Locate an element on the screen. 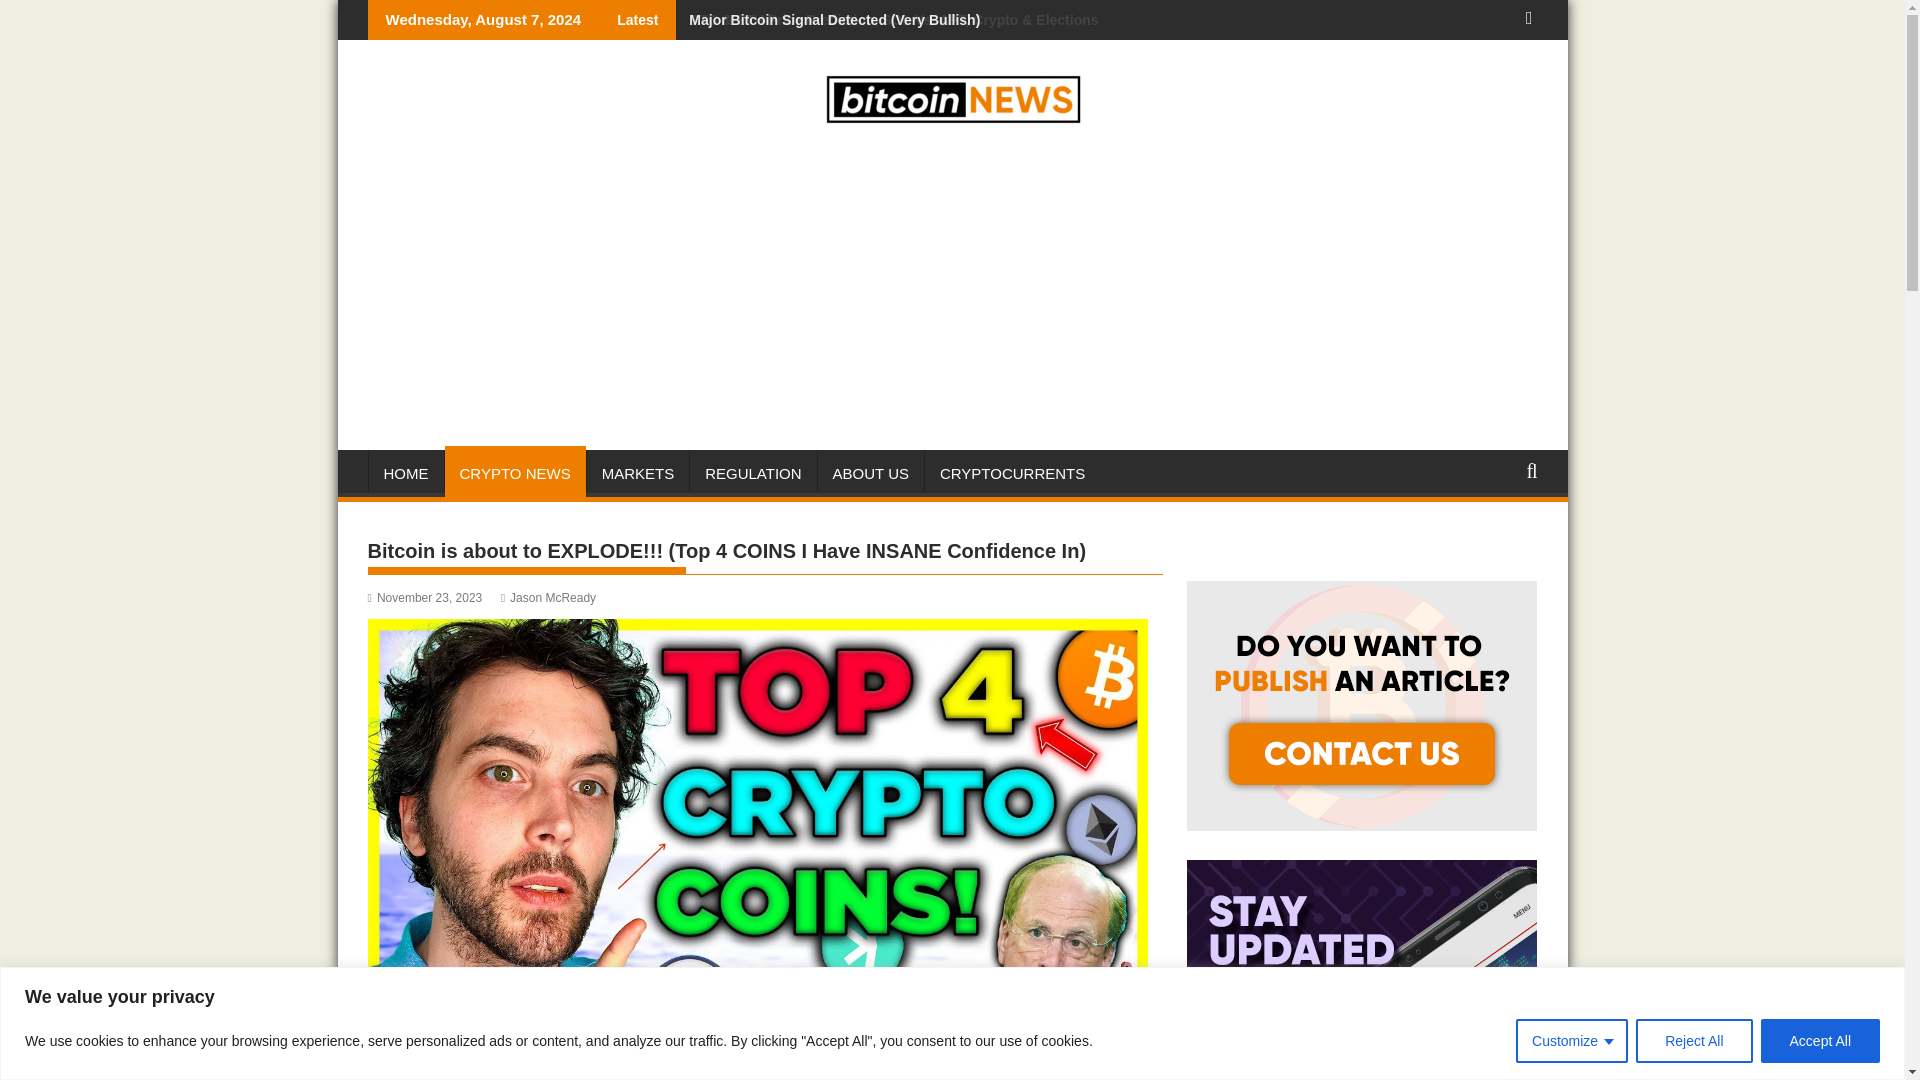 Image resolution: width=1920 pixels, height=1080 pixels. MARKETS is located at coordinates (638, 474).